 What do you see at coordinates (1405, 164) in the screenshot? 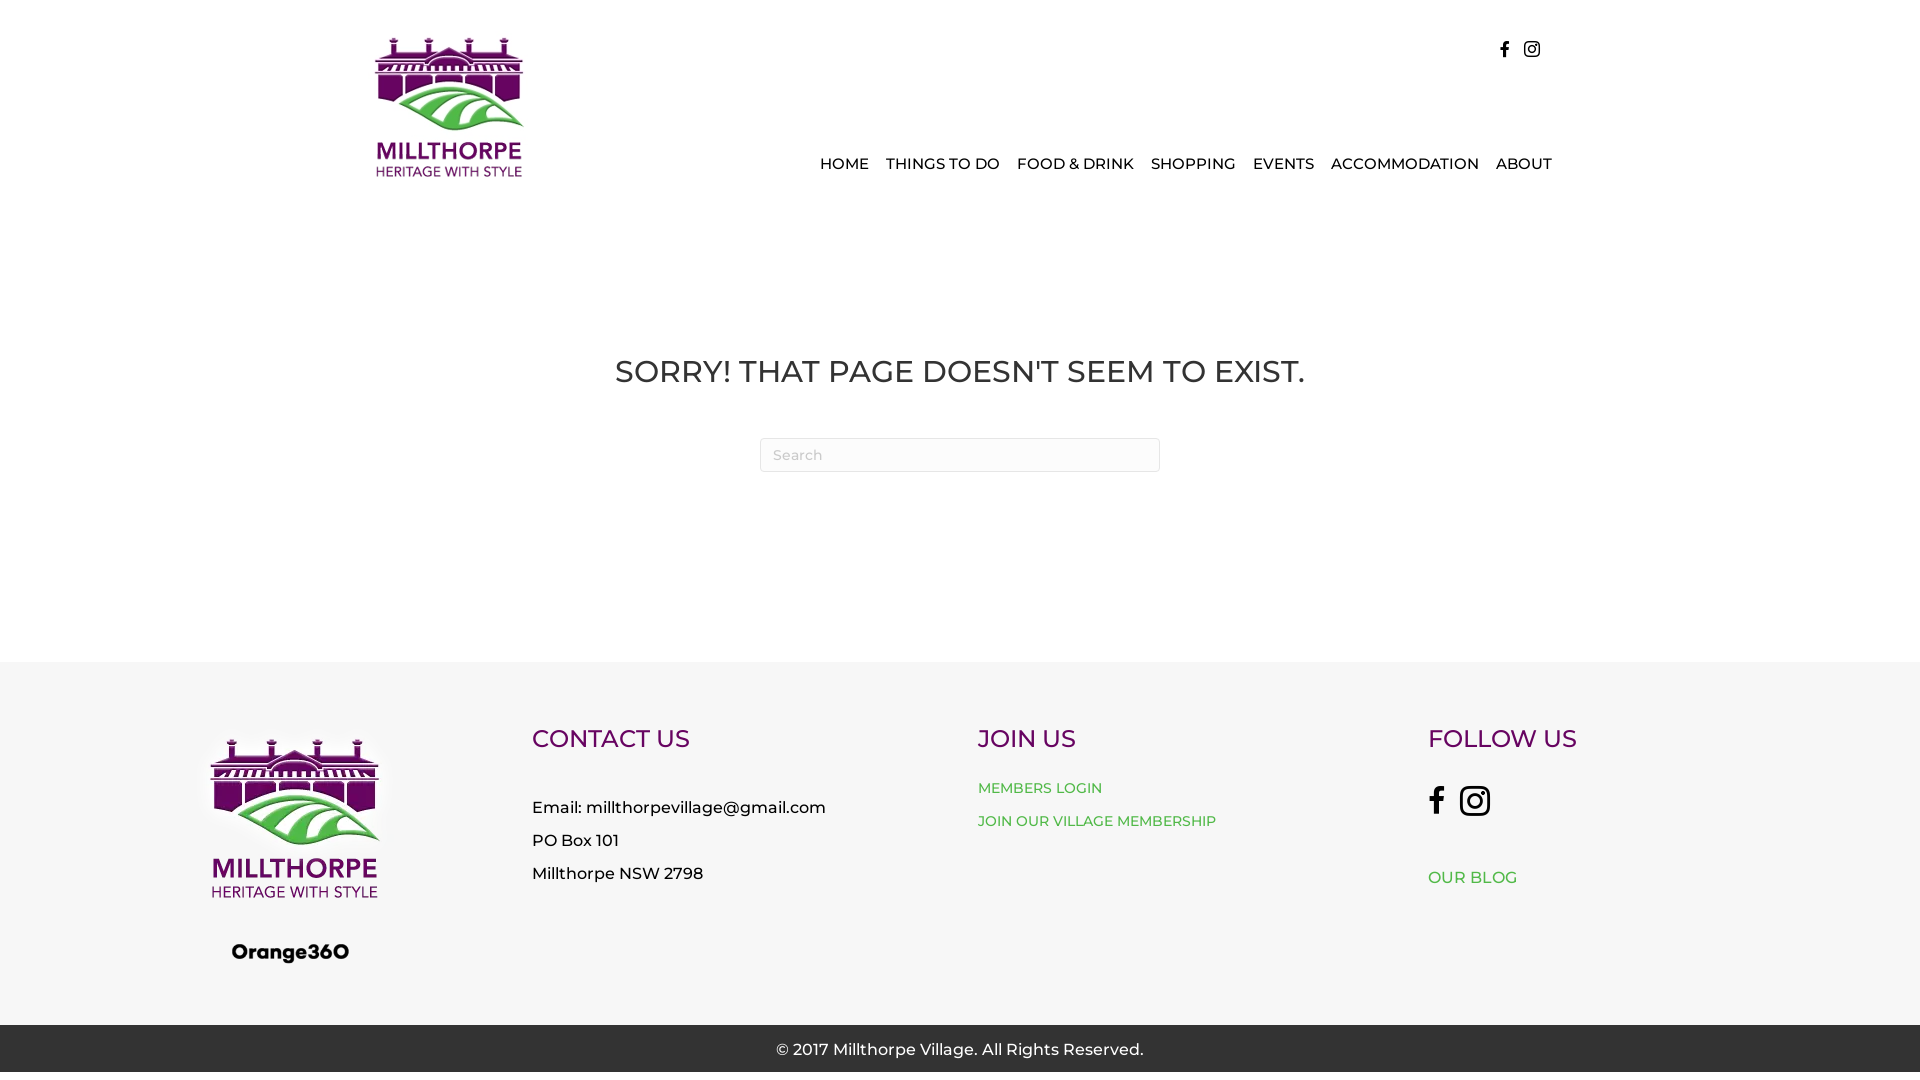
I see `ACCOMMODATION` at bounding box center [1405, 164].